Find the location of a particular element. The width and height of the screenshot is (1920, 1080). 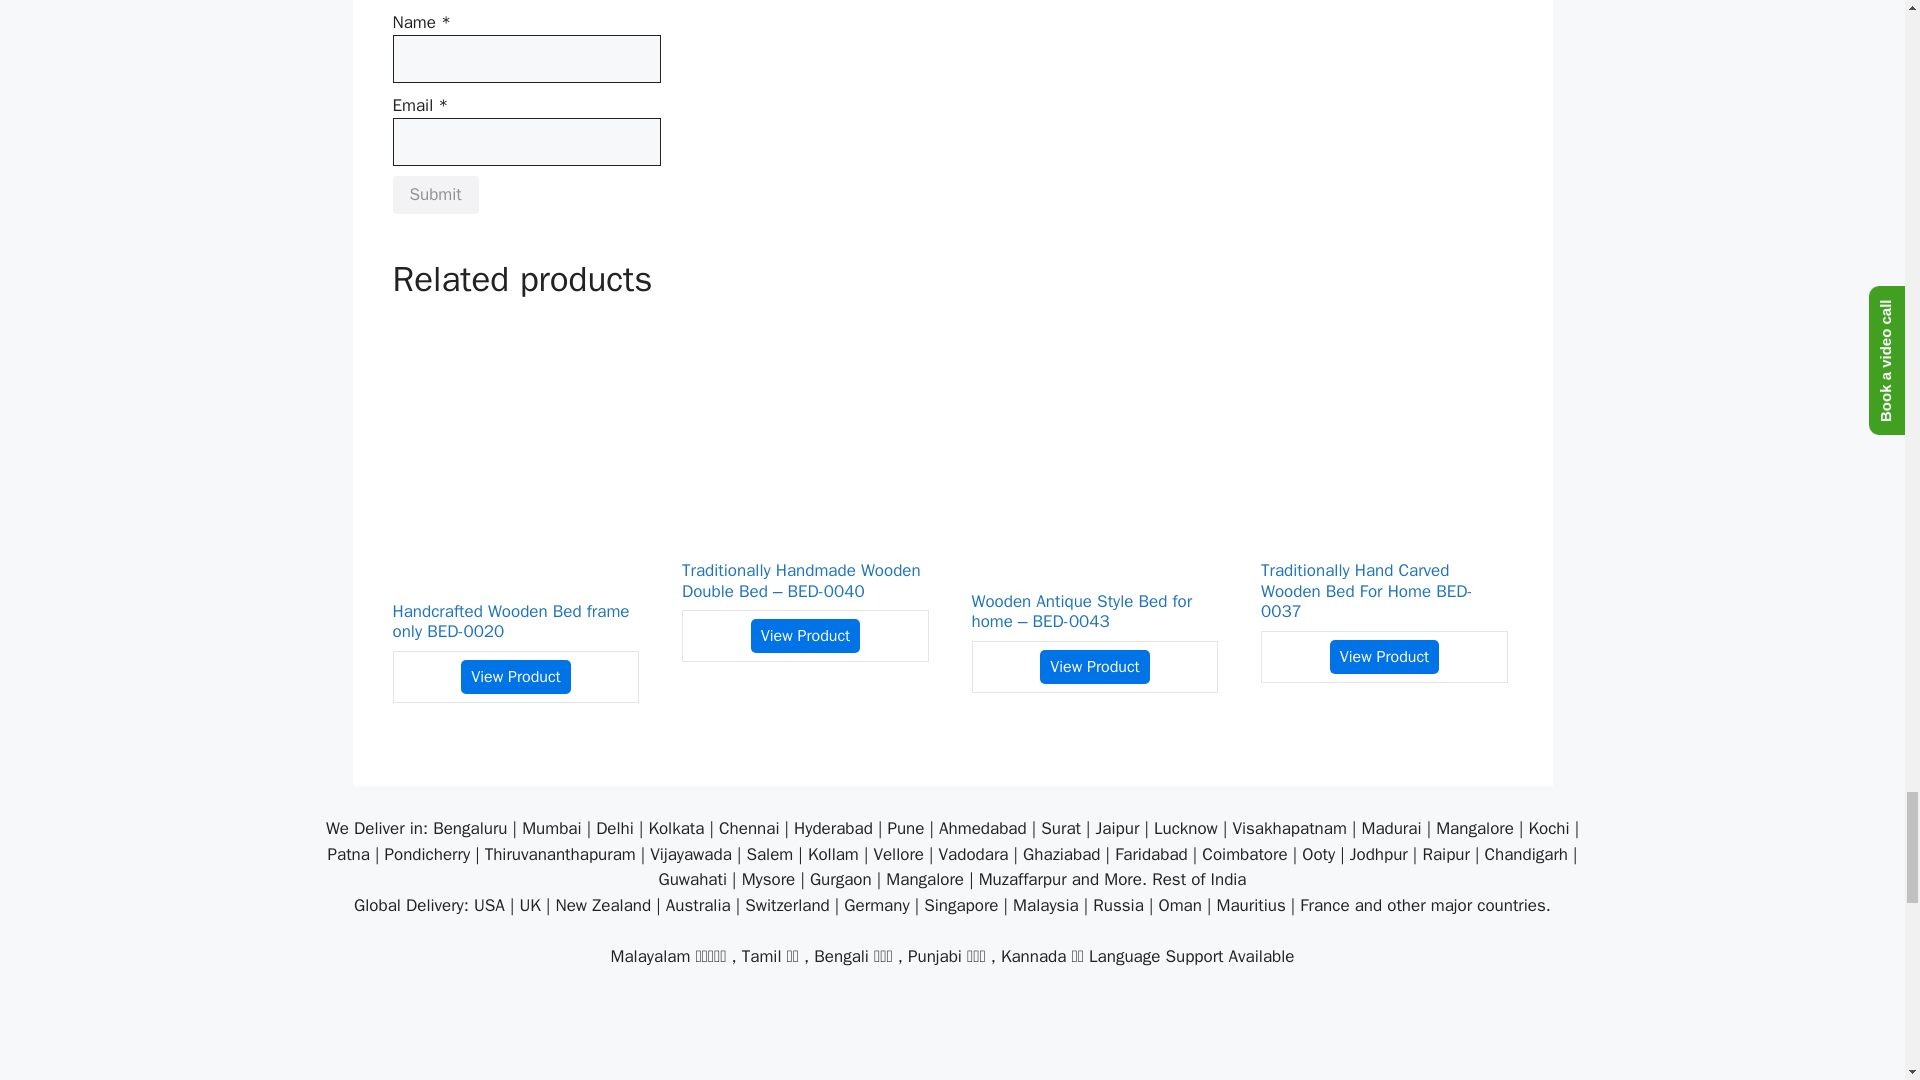

Submit is located at coordinates (434, 194).